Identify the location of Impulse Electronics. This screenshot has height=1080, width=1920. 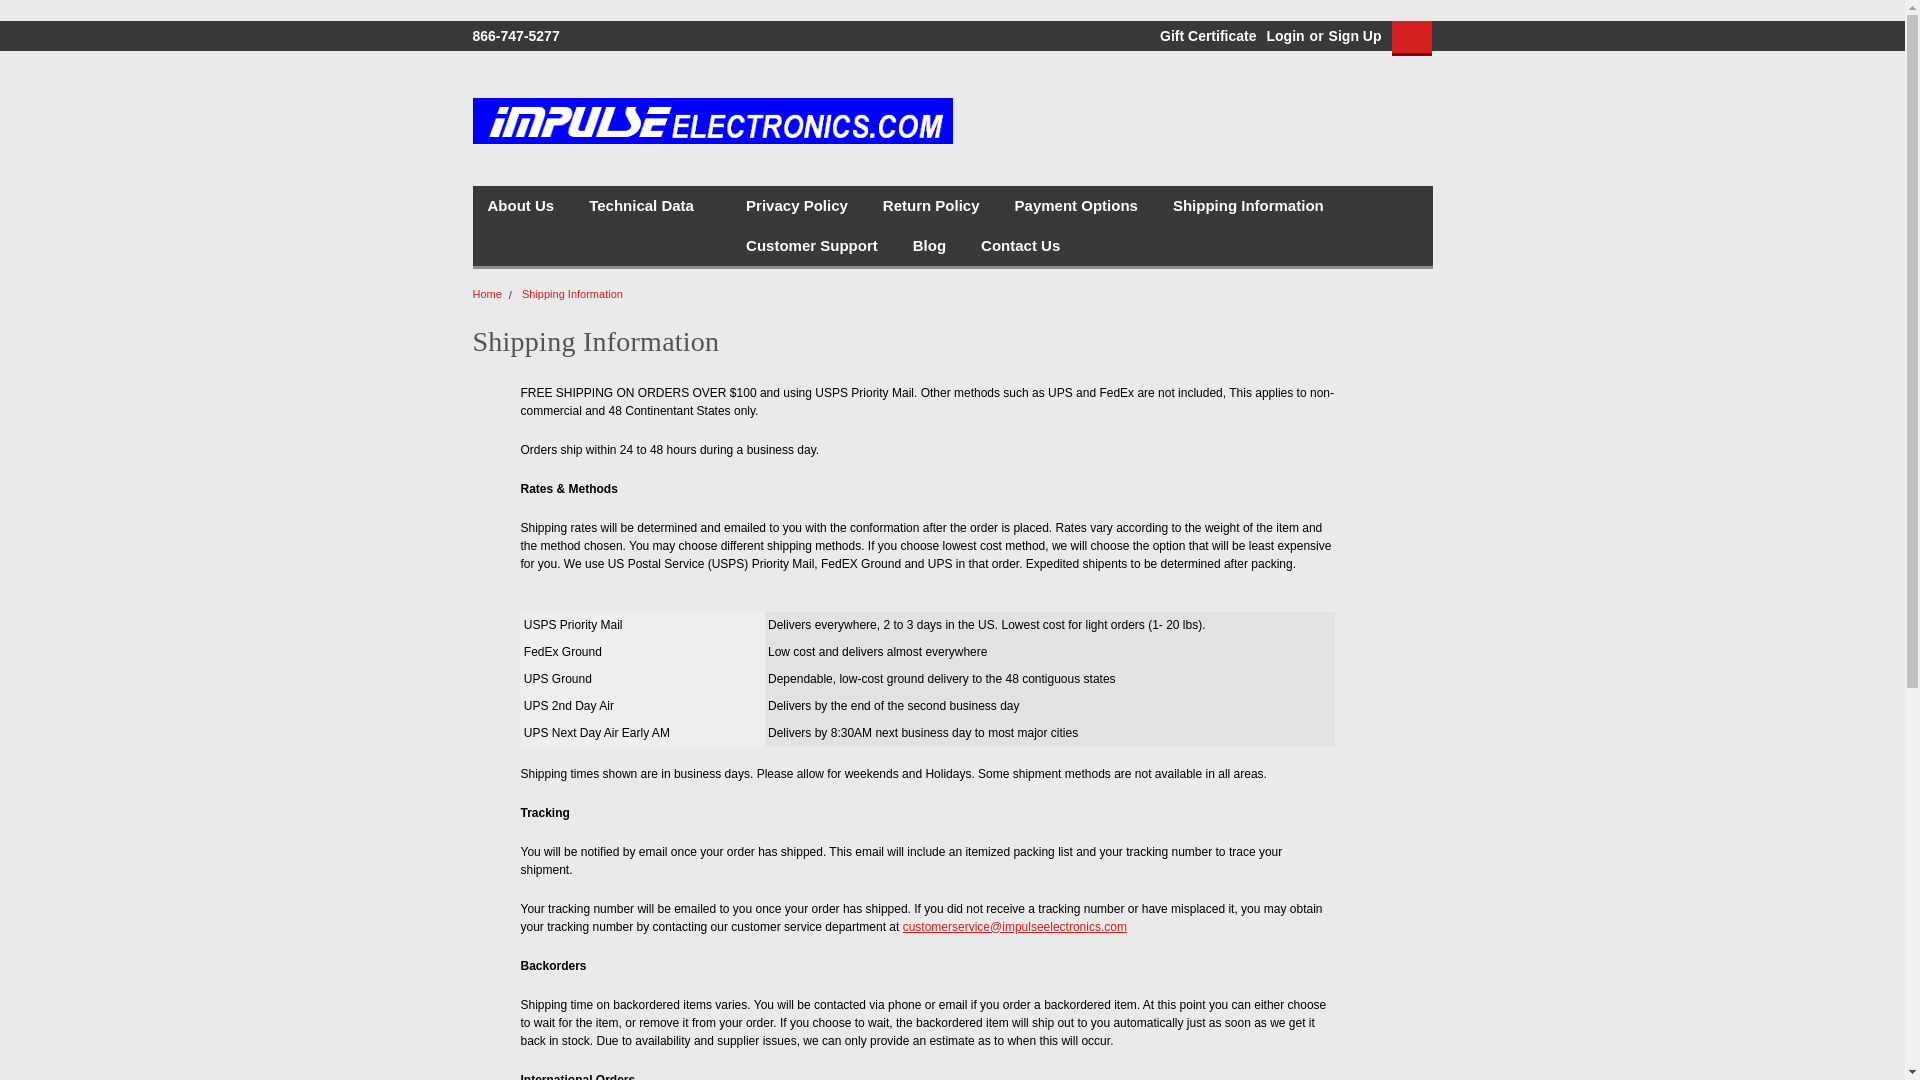
(712, 121).